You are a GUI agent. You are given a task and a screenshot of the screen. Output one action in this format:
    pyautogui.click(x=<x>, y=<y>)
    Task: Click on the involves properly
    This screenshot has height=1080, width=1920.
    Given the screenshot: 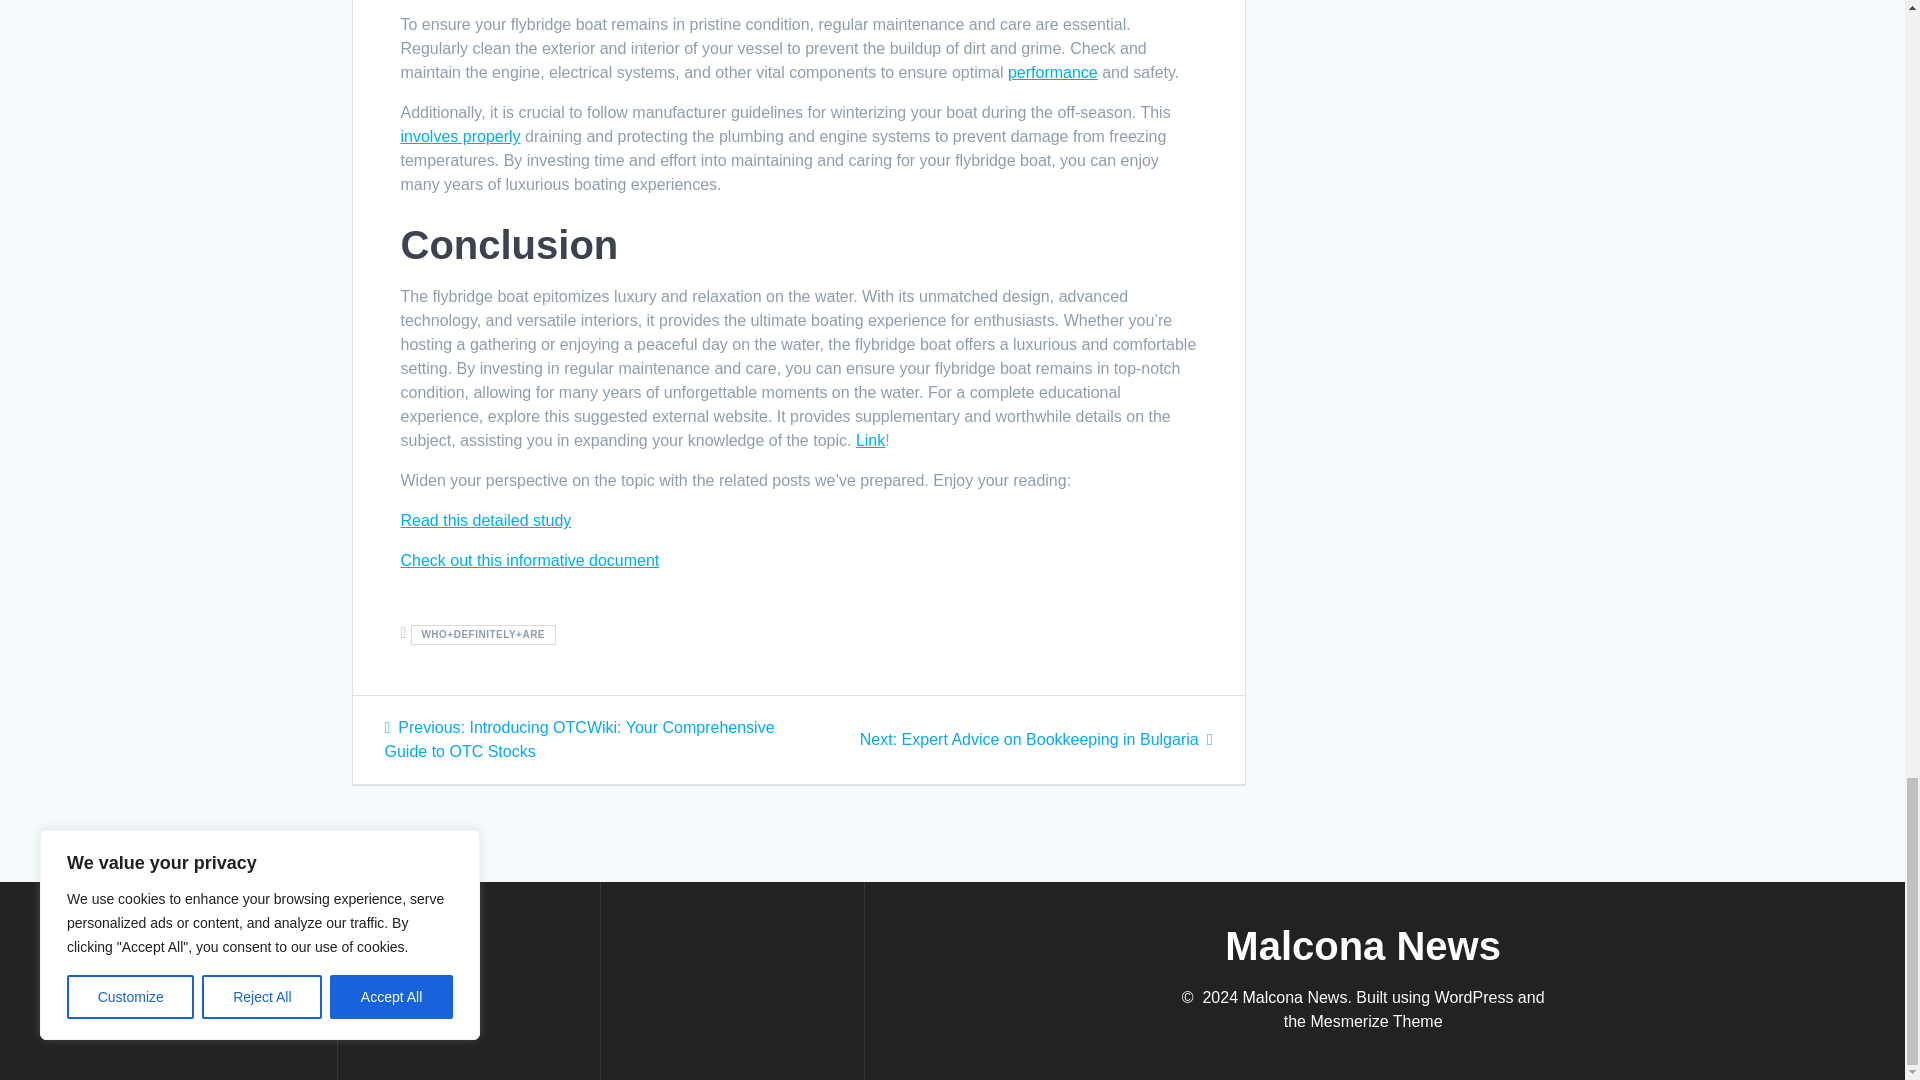 What is the action you would take?
    pyautogui.click(x=460, y=136)
    